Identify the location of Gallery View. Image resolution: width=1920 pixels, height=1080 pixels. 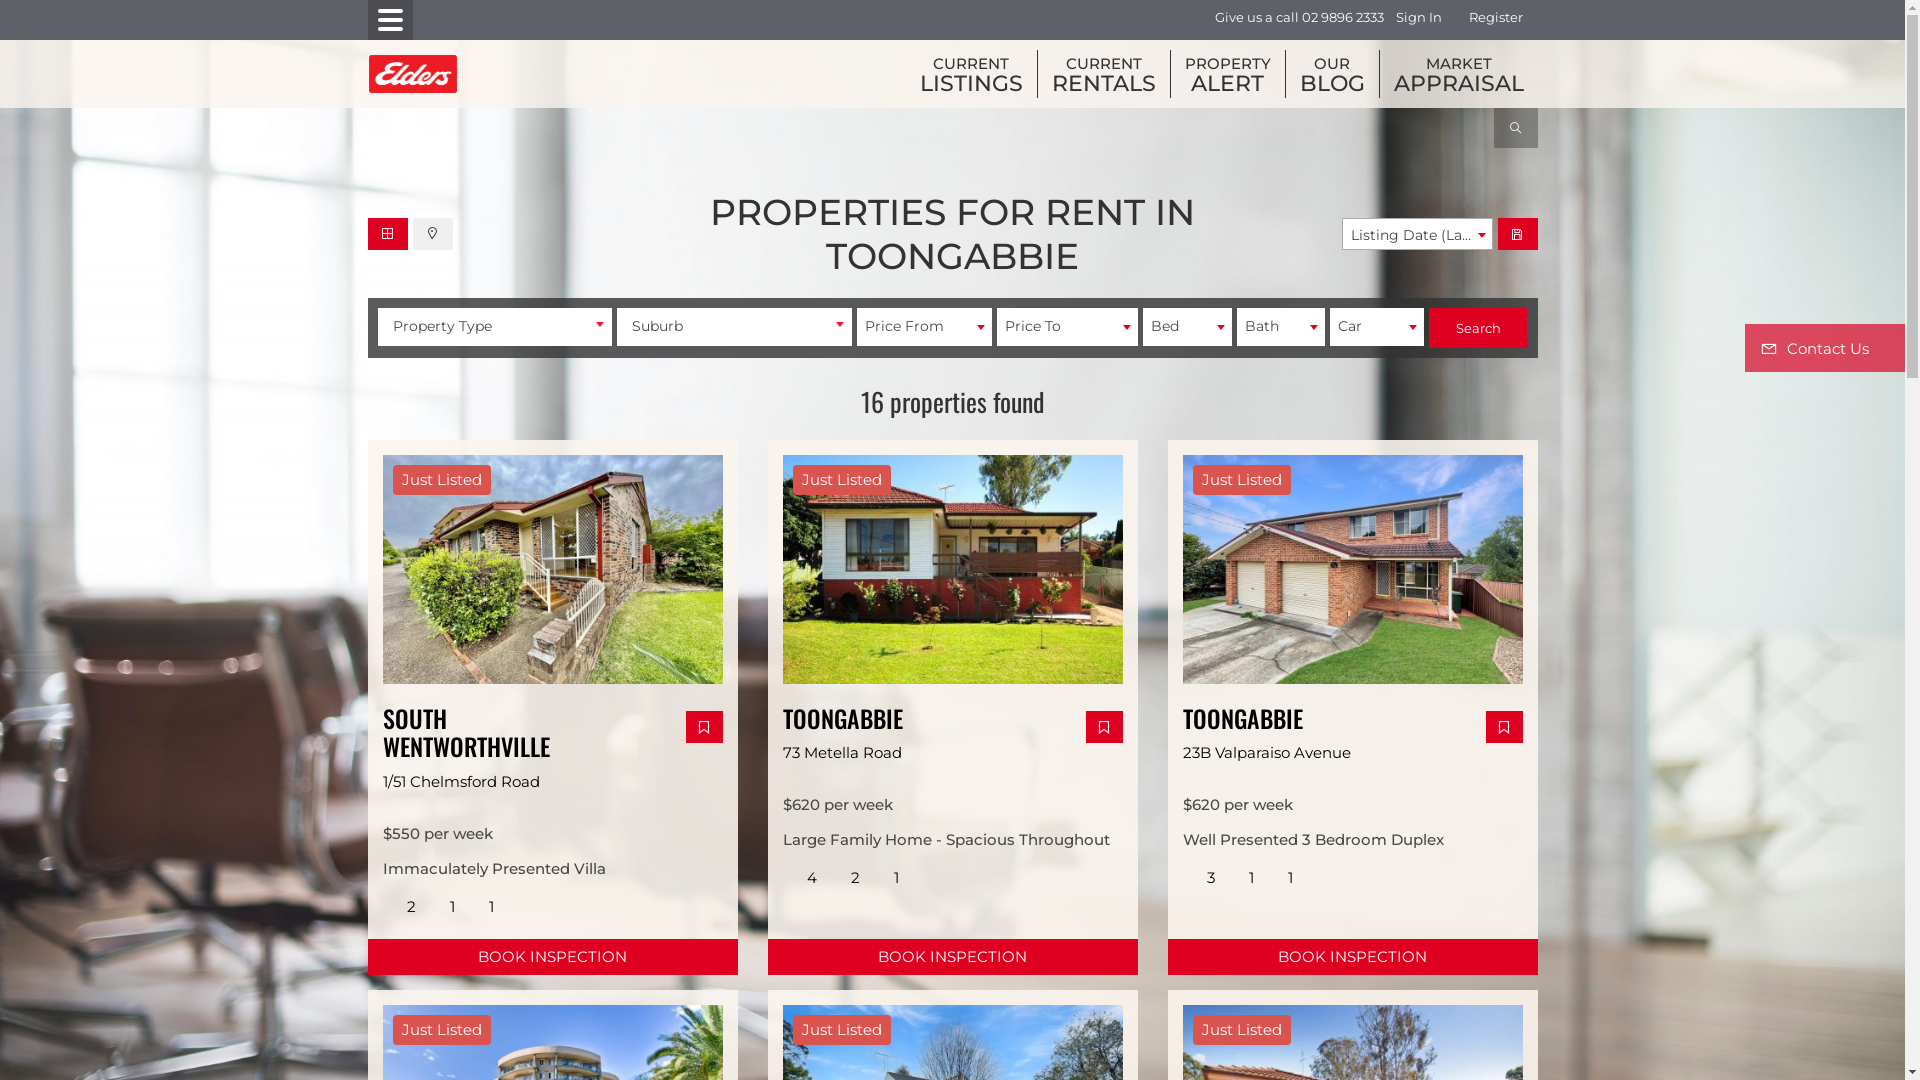
(388, 234).